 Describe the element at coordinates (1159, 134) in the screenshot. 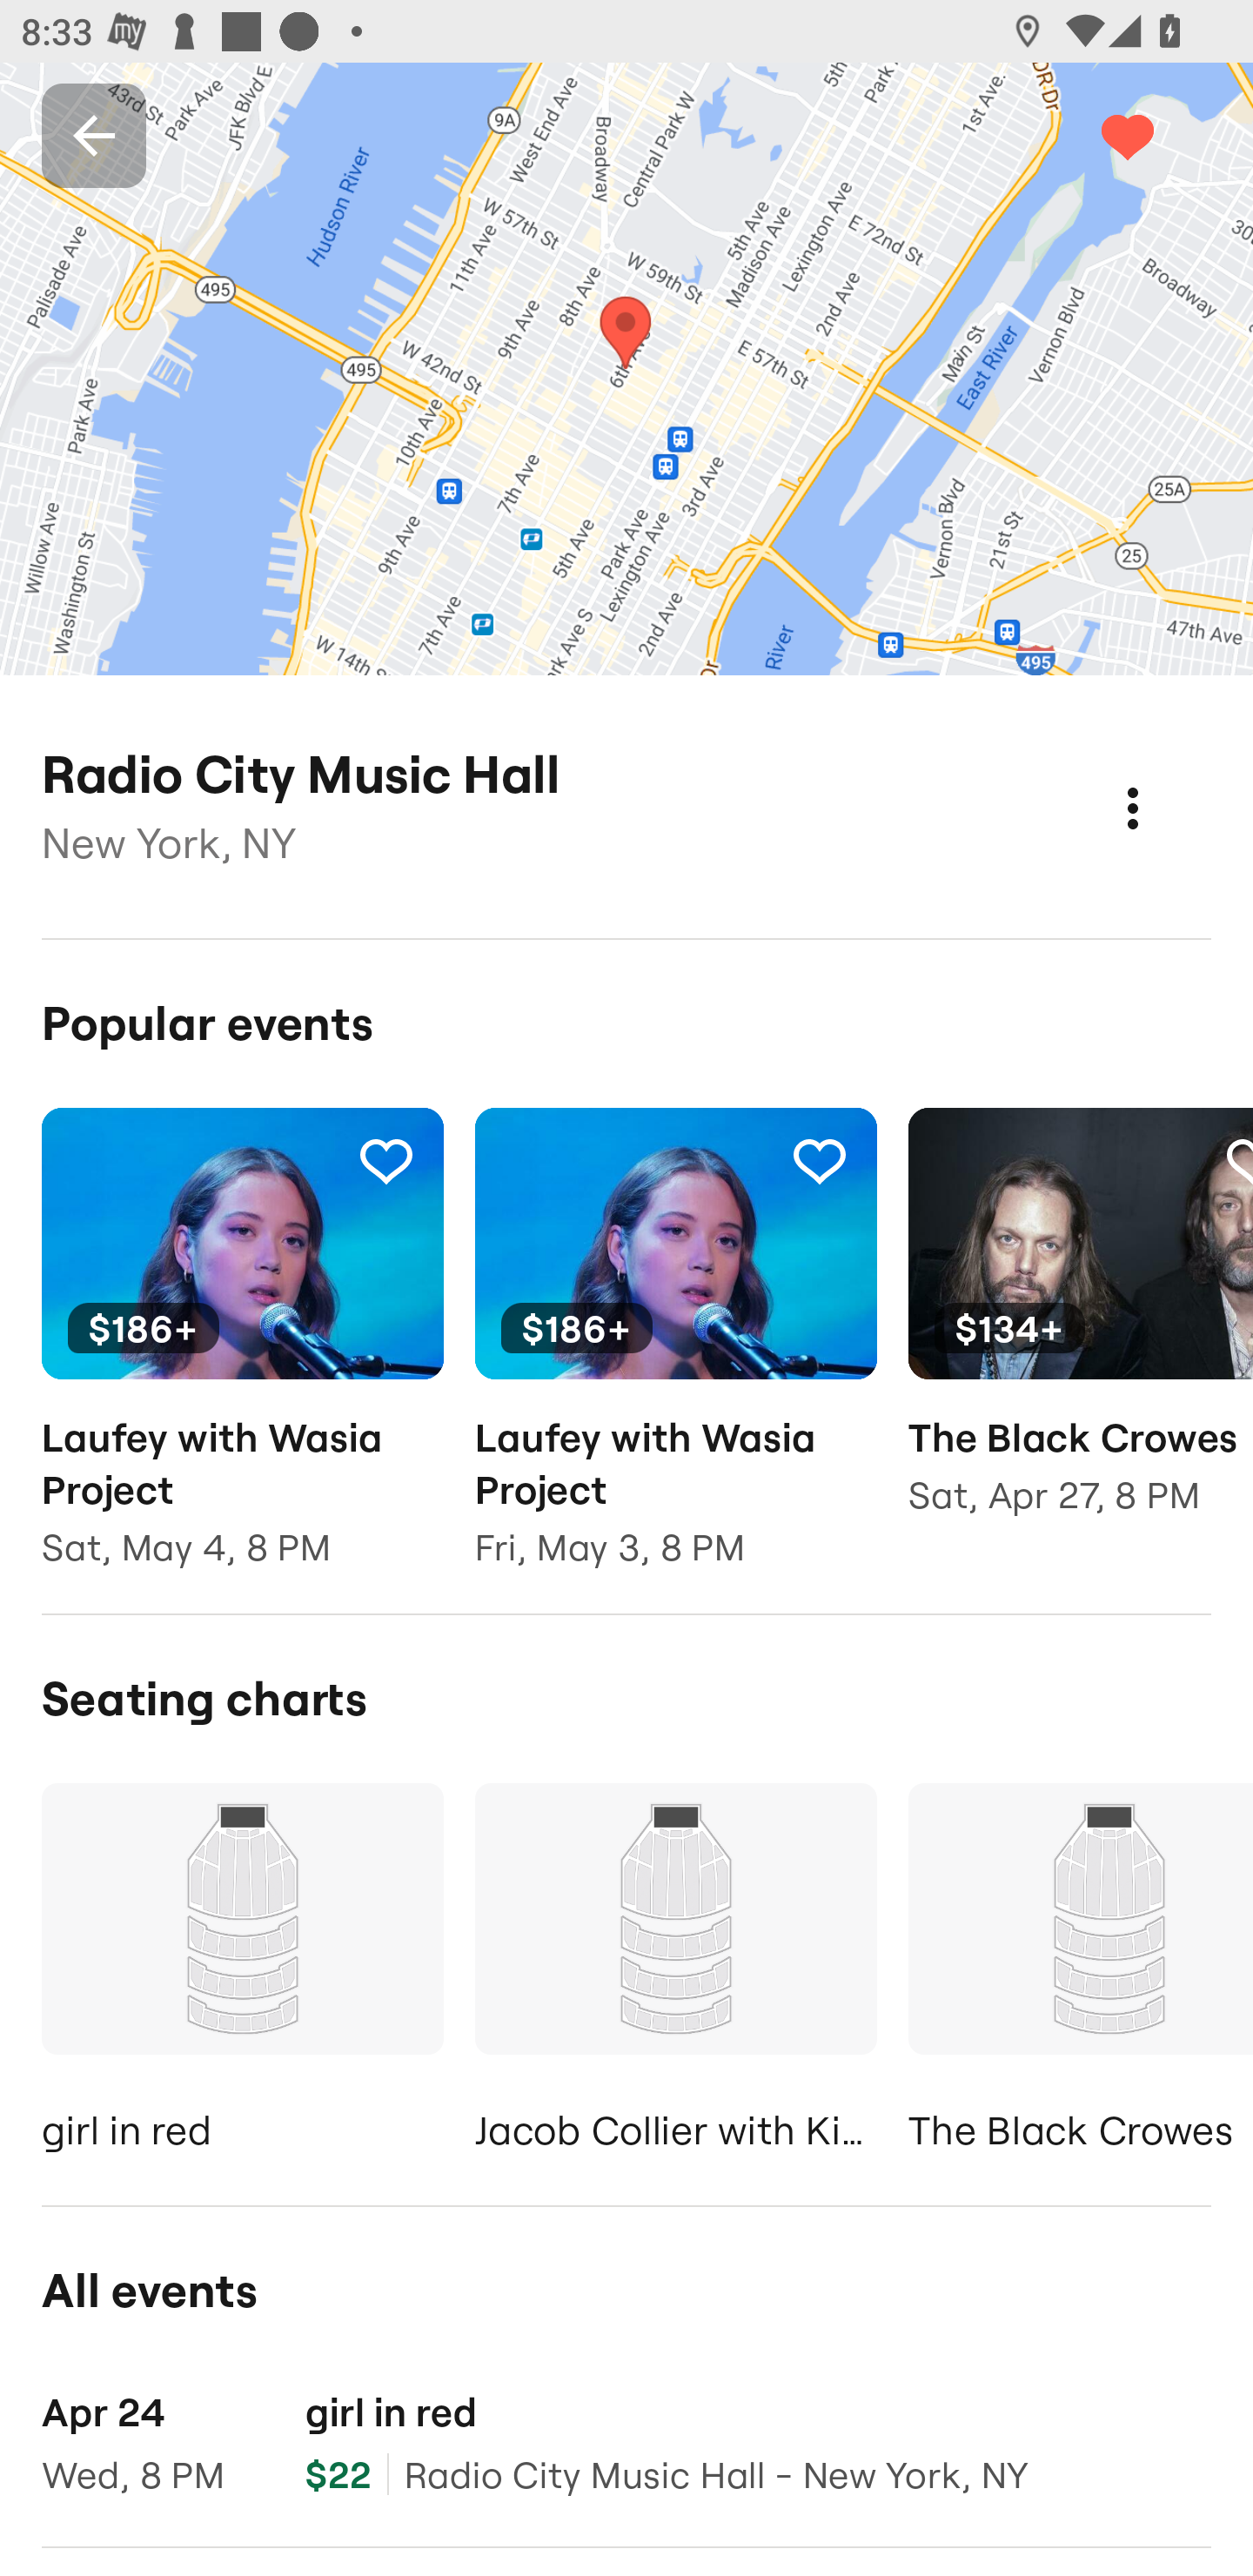

I see `Tracking` at that location.